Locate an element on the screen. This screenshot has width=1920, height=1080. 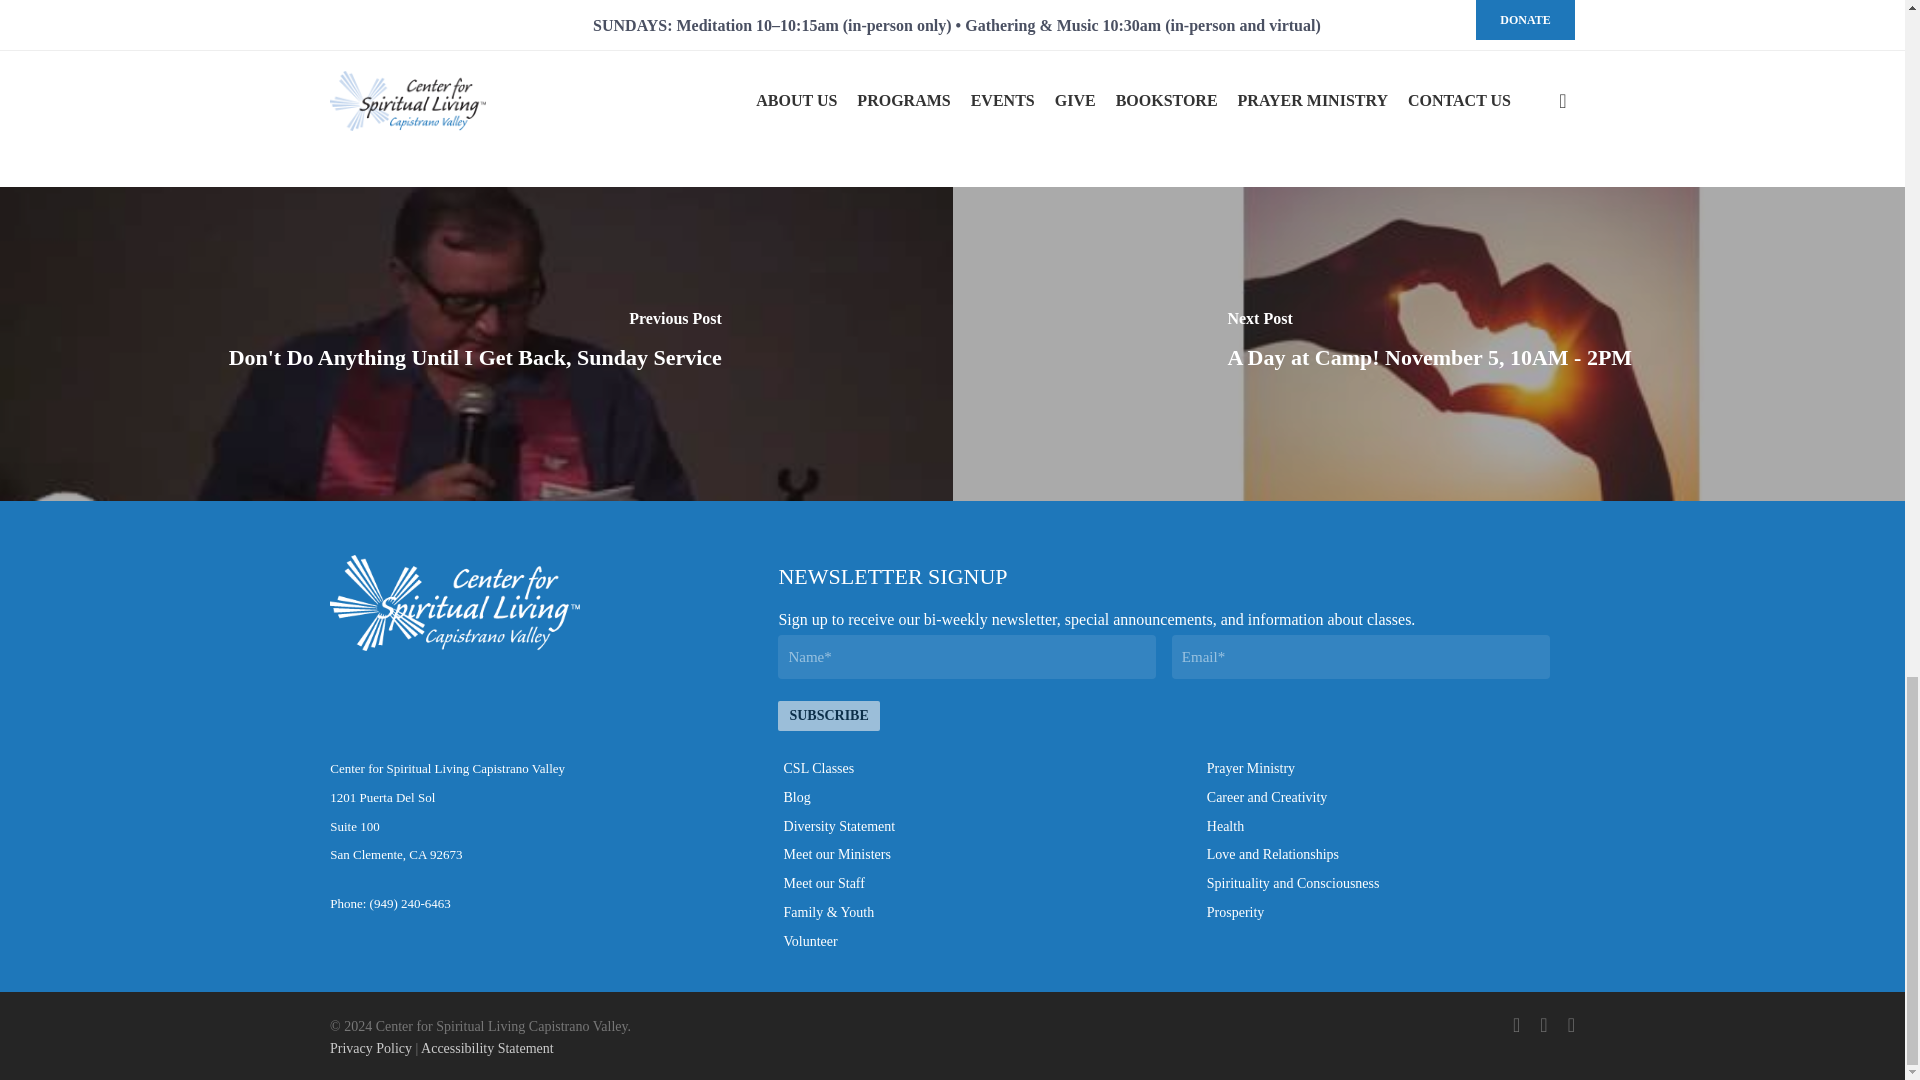
Diversity Statement is located at coordinates (840, 826).